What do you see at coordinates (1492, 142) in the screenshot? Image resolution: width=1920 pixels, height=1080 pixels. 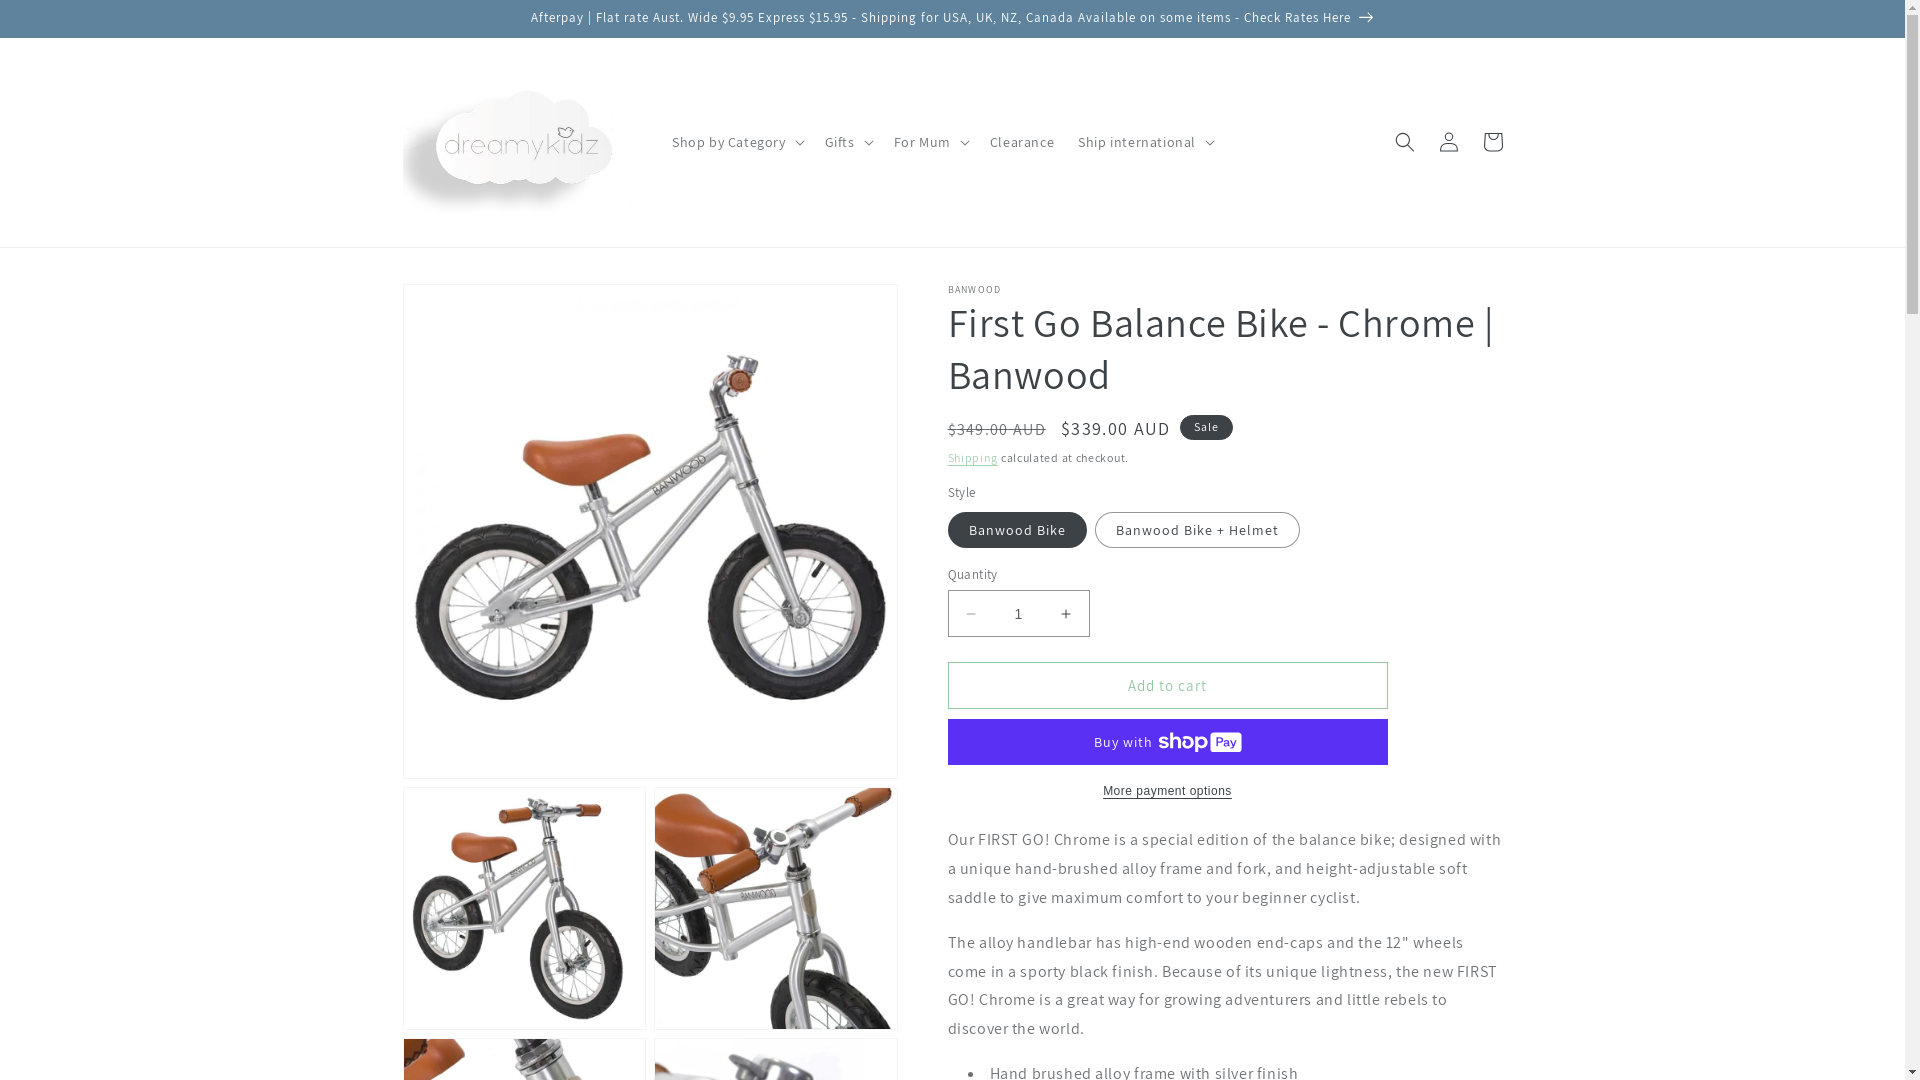 I see `Cart` at bounding box center [1492, 142].